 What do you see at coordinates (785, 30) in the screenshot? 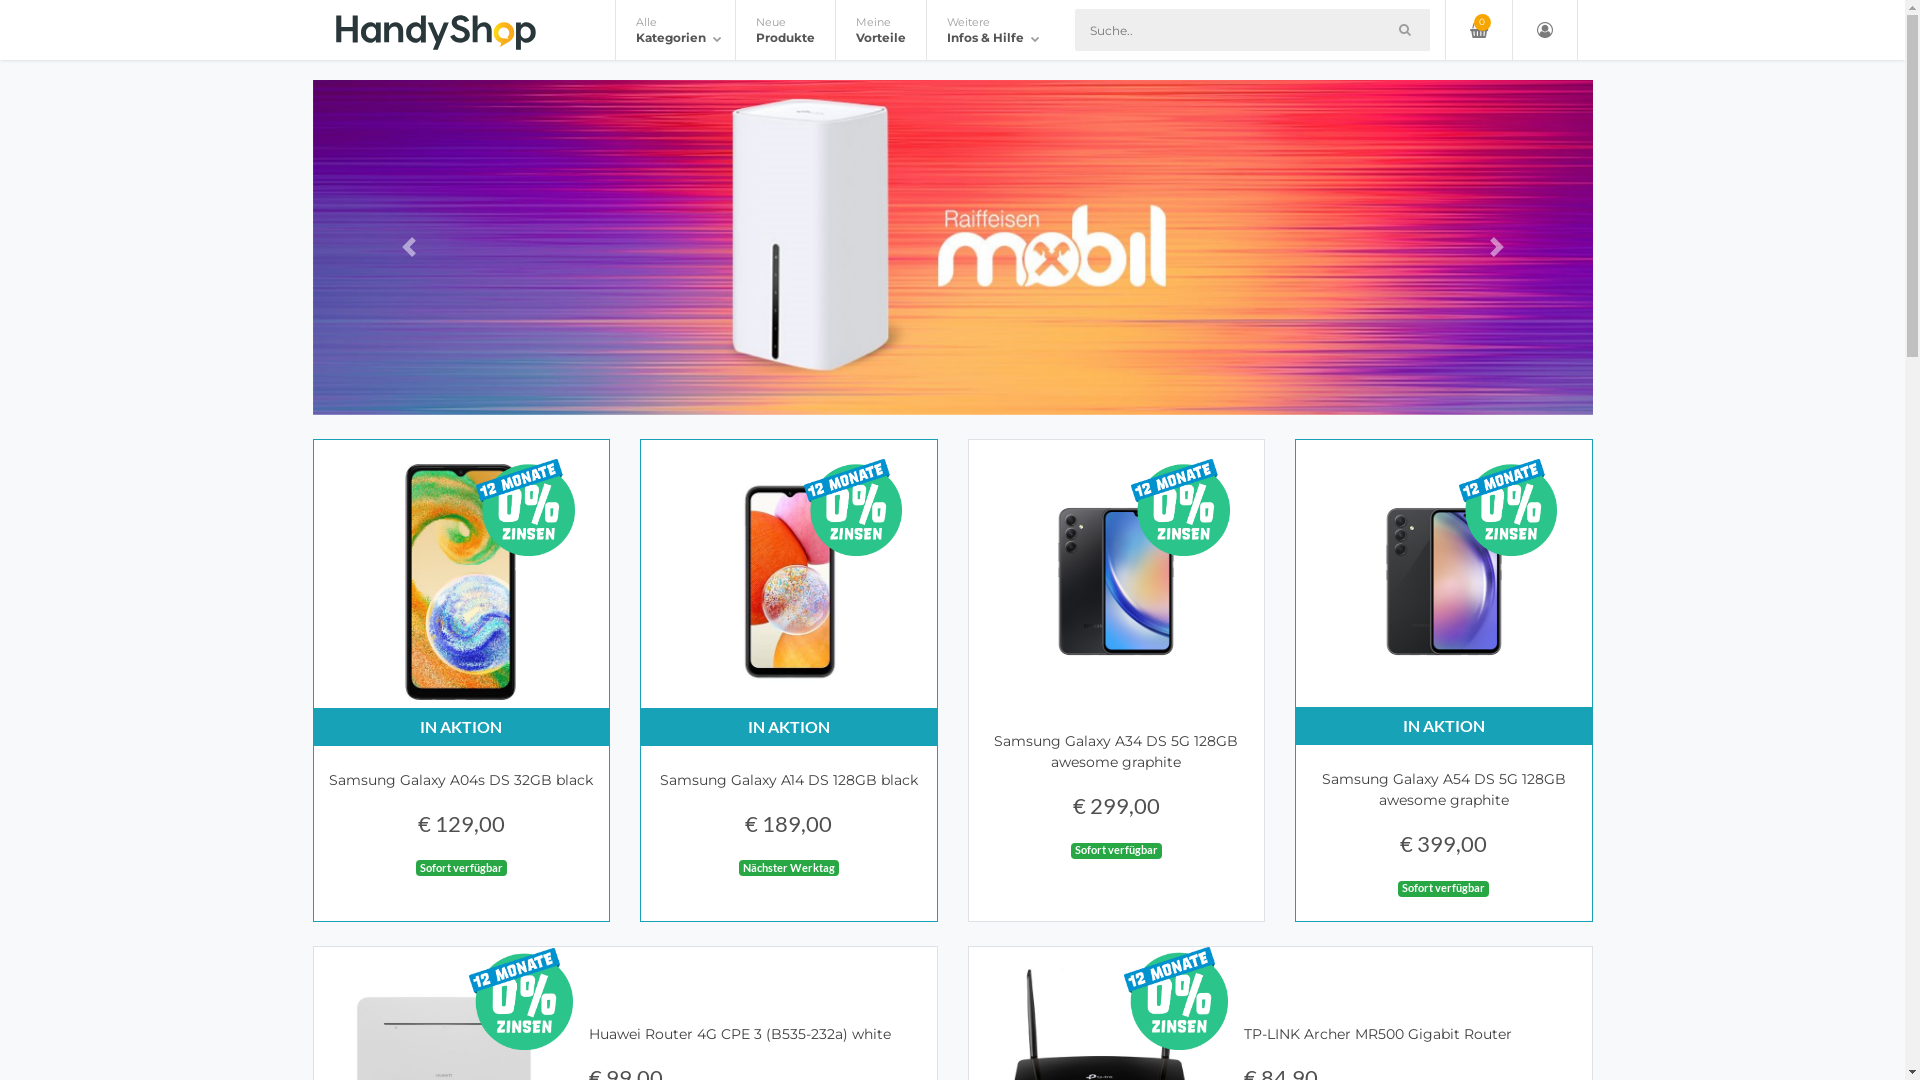
I see `Neue
Produkte` at bounding box center [785, 30].